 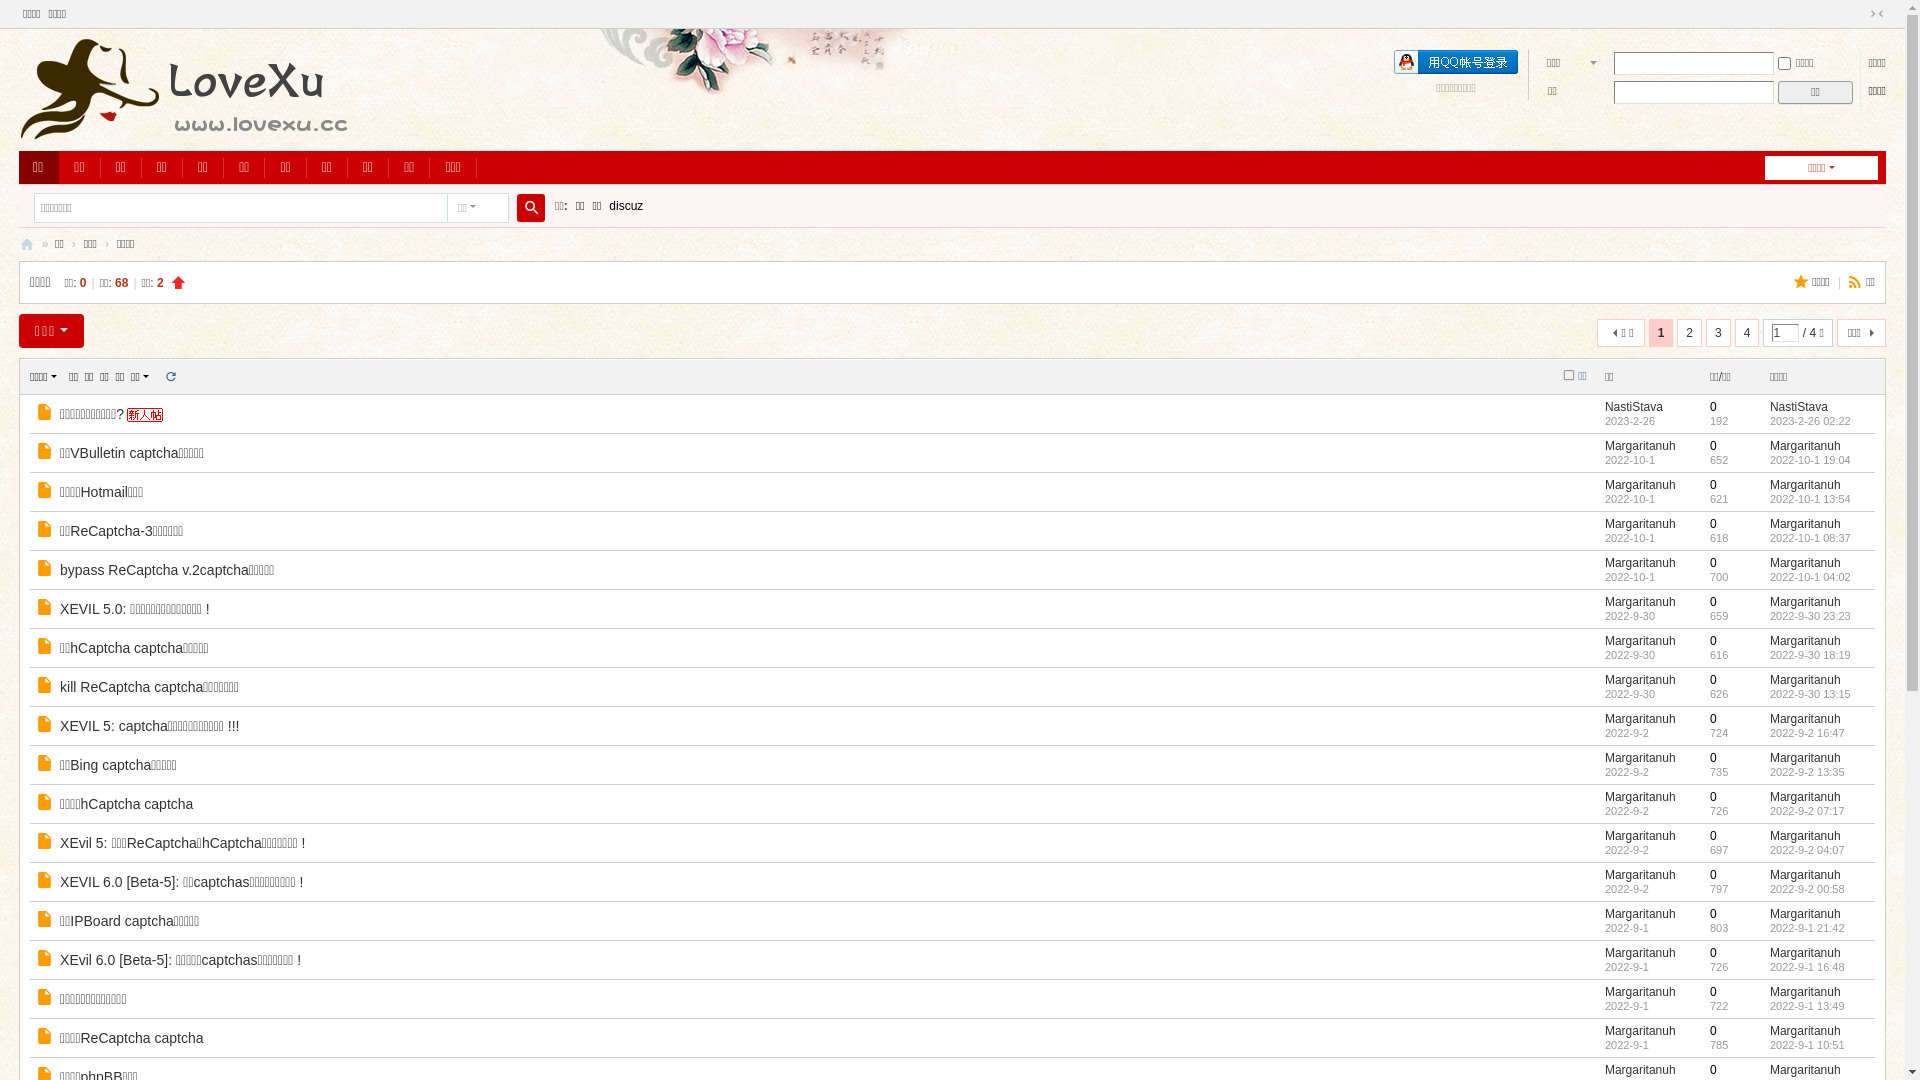 What do you see at coordinates (1714, 1070) in the screenshot?
I see `0` at bounding box center [1714, 1070].